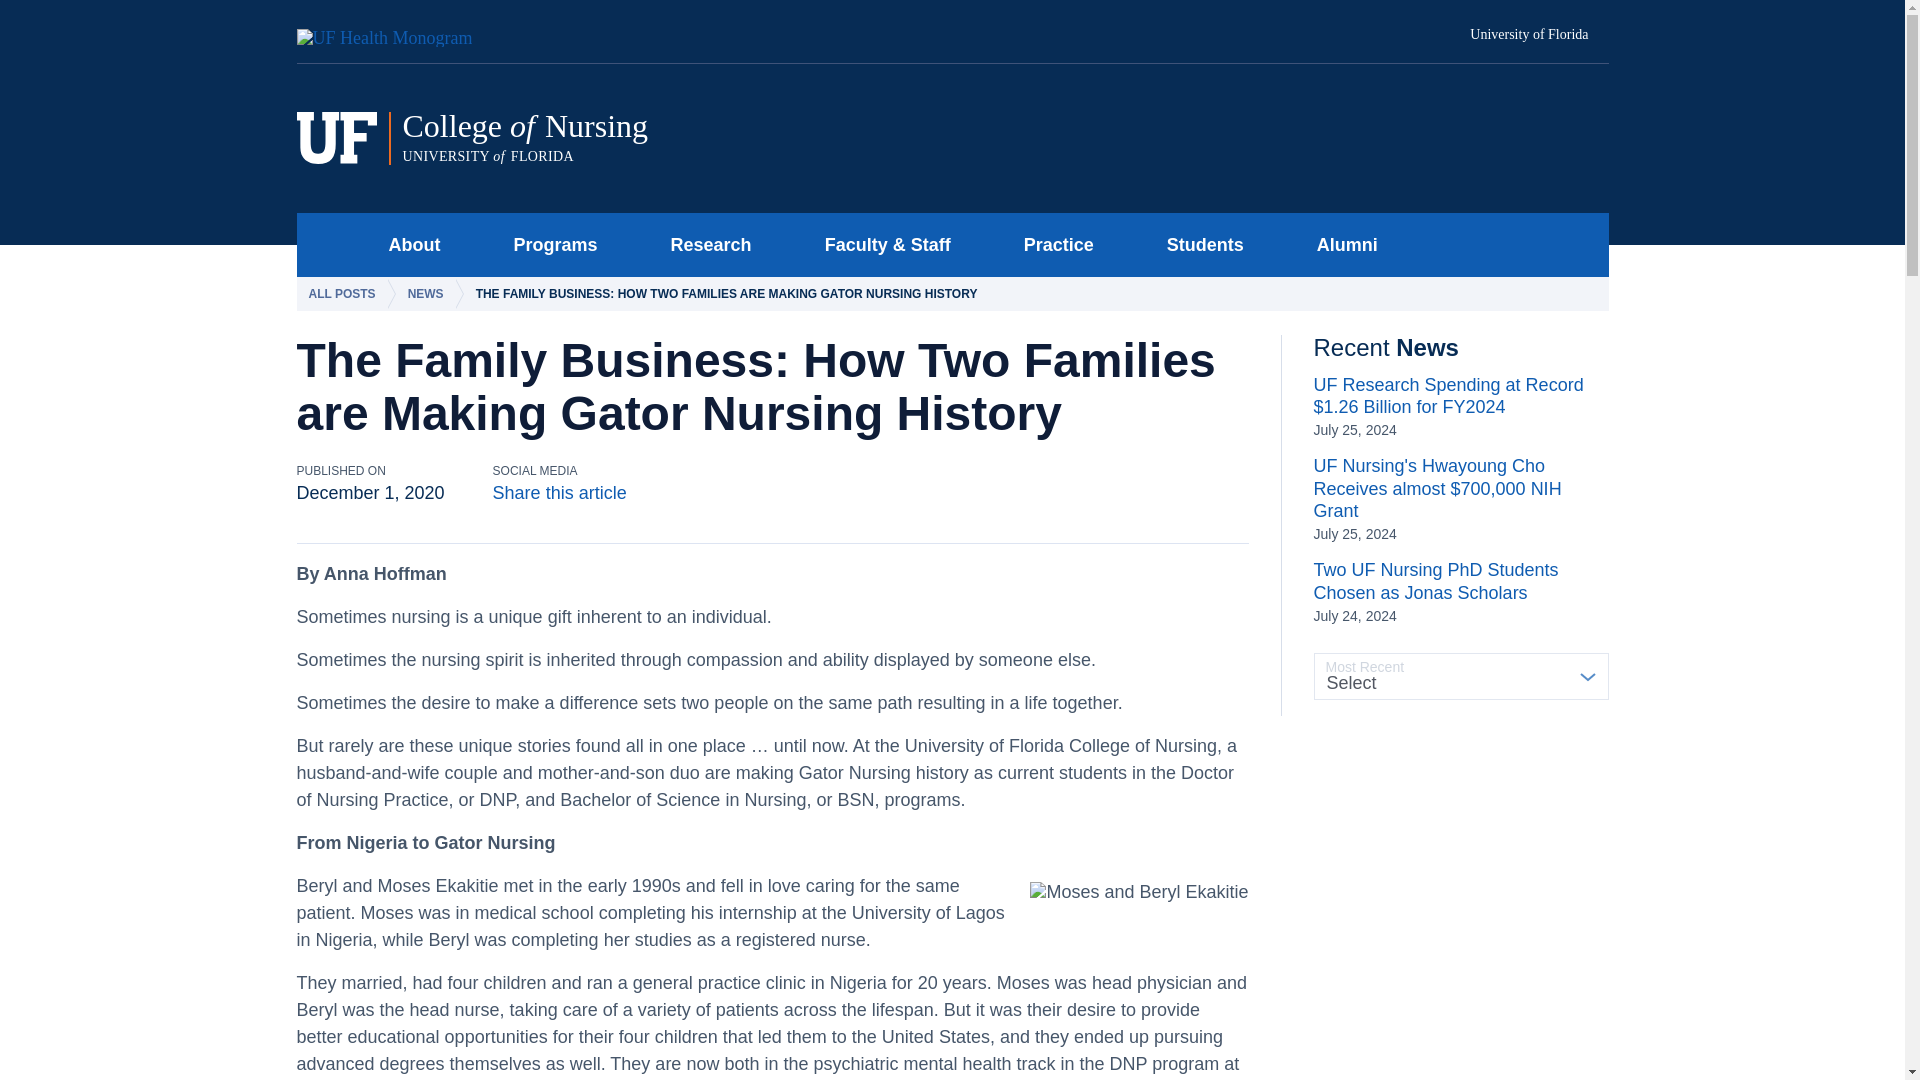  What do you see at coordinates (330, 244) in the screenshot?
I see `Programs` at bounding box center [330, 244].